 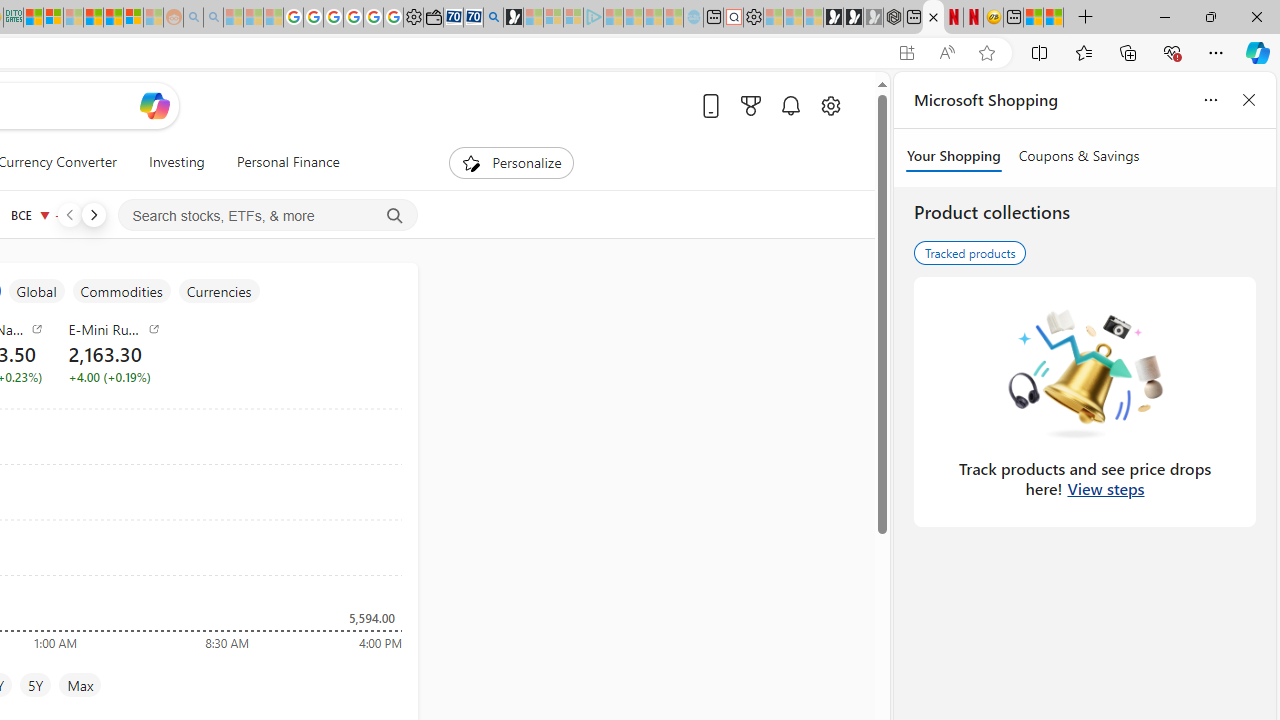 I want to click on Kinda Frugal - MSN, so click(x=112, y=18).